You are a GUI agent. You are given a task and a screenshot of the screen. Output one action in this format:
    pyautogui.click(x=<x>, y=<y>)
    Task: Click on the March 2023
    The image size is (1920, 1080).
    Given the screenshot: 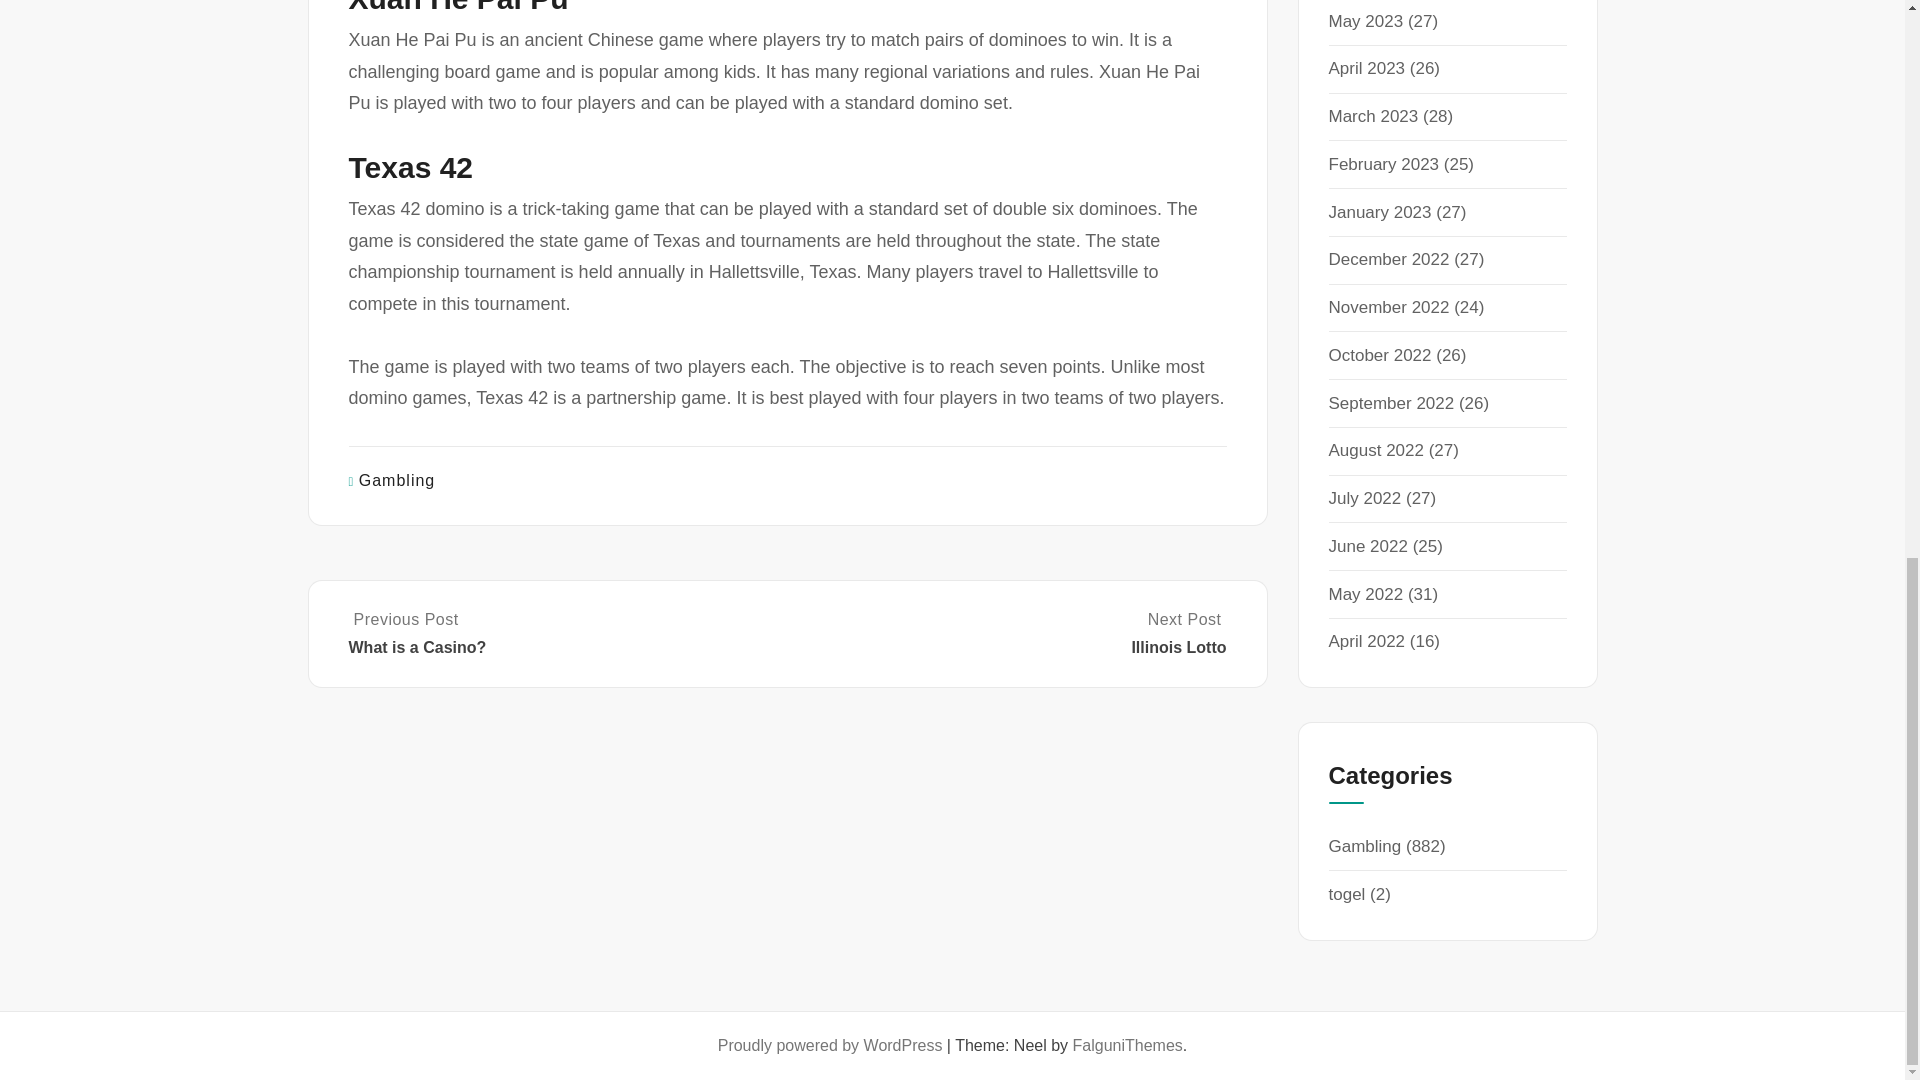 What is the action you would take?
    pyautogui.click(x=1008, y=634)
    